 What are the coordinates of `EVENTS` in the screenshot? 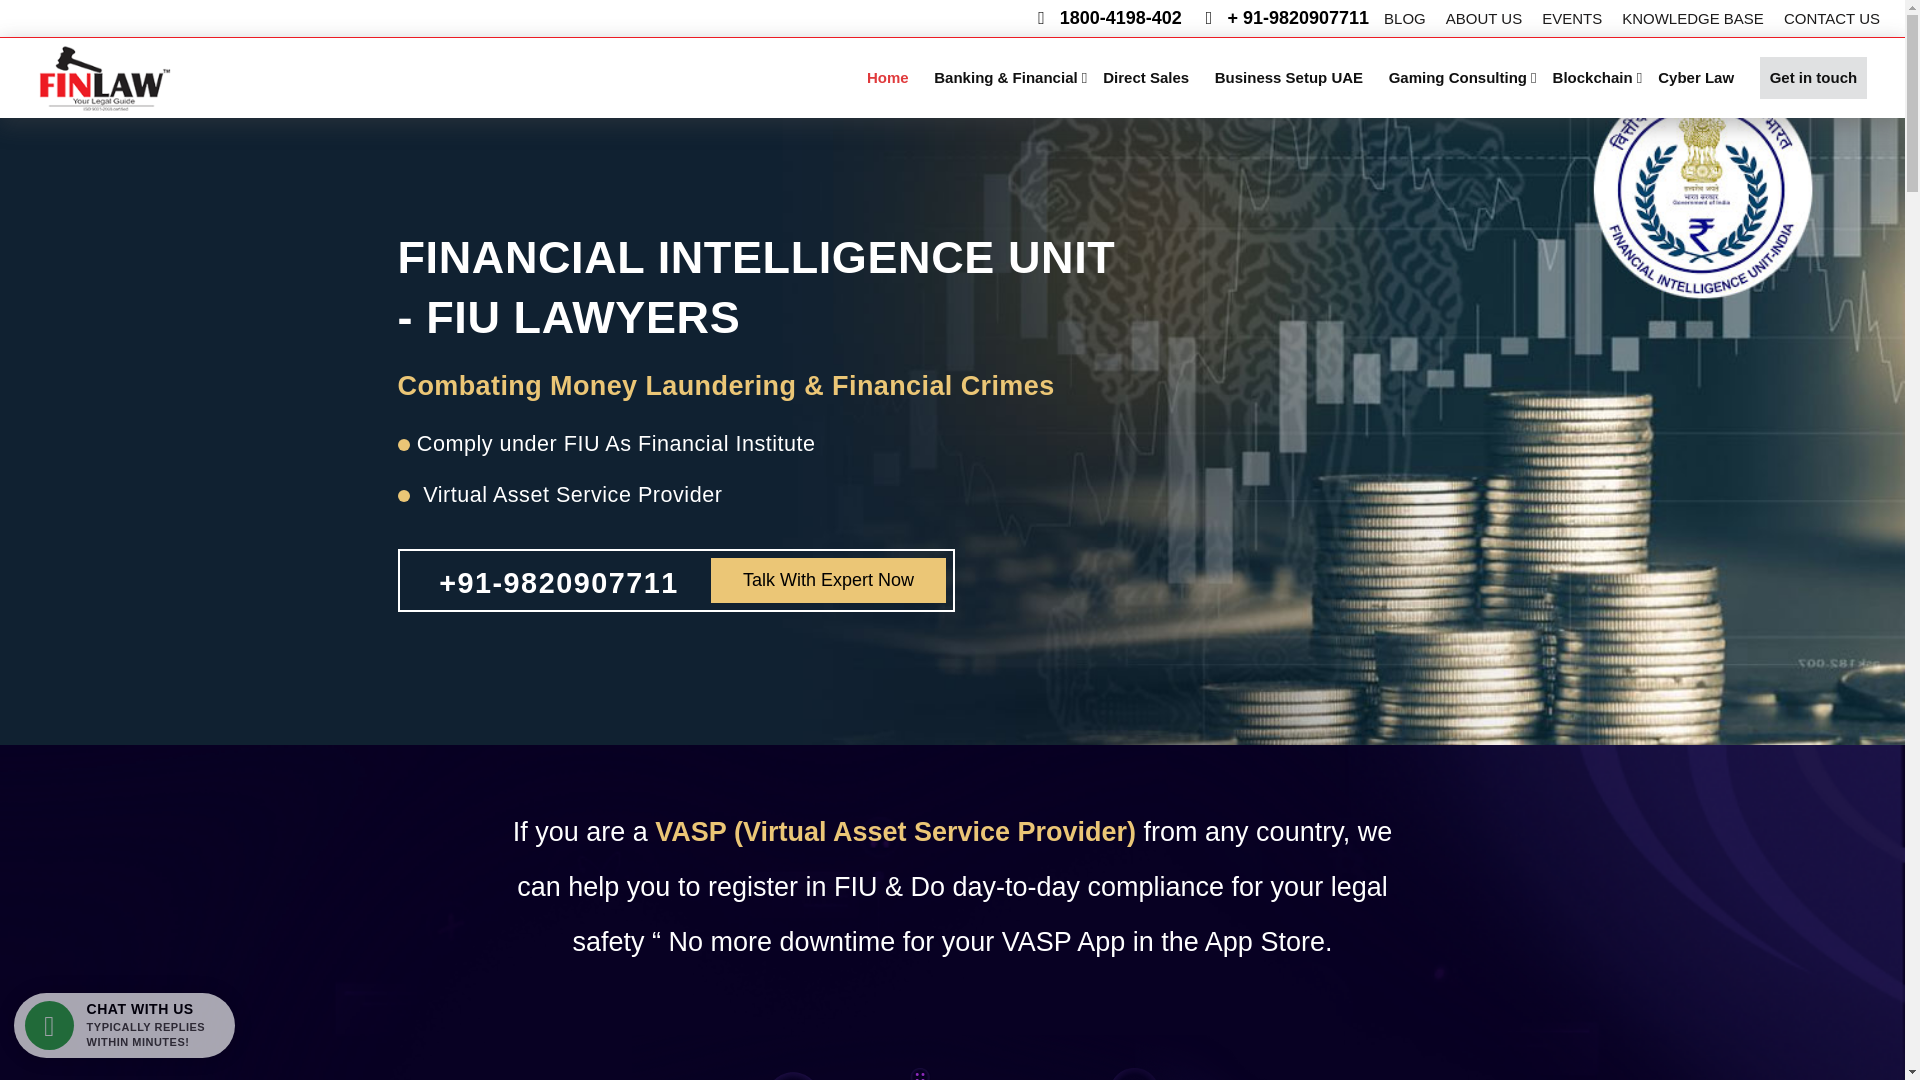 It's located at (1572, 18).